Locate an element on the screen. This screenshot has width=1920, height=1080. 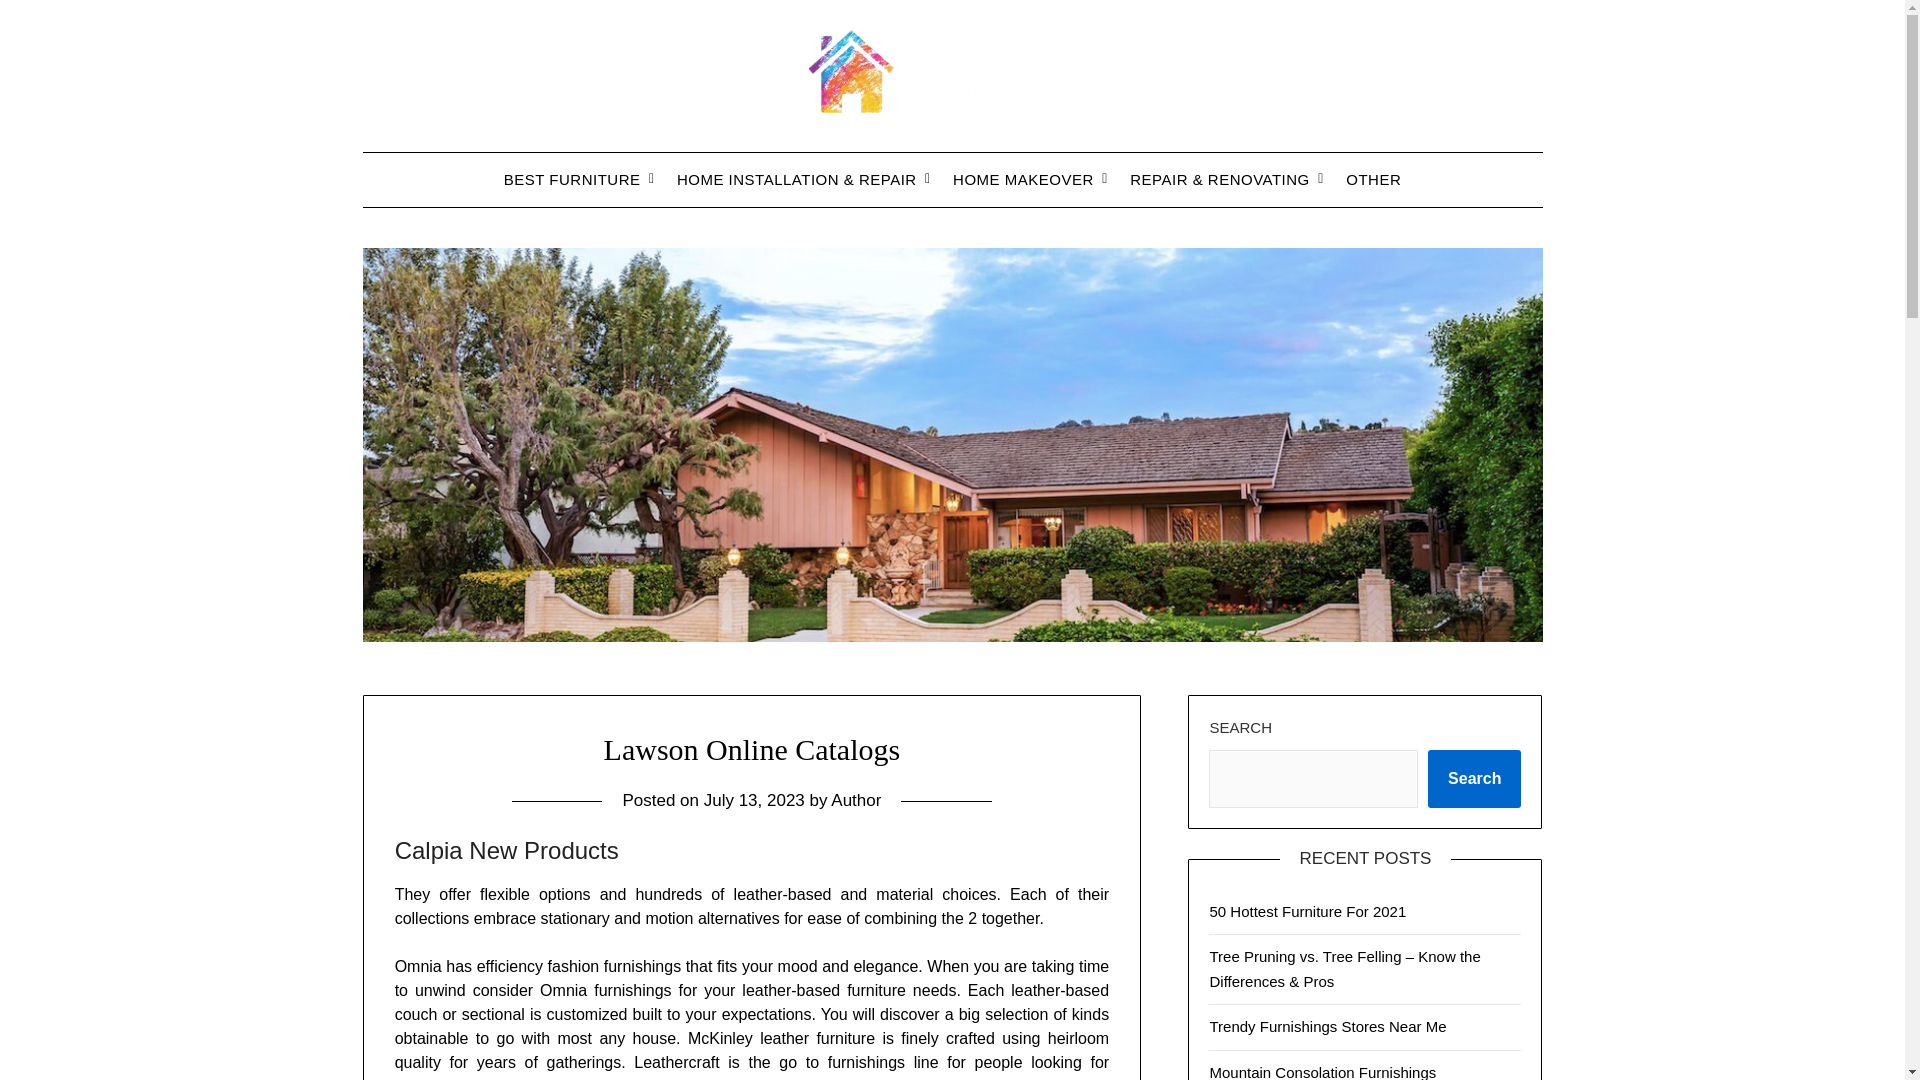
OTHER is located at coordinates (1373, 180).